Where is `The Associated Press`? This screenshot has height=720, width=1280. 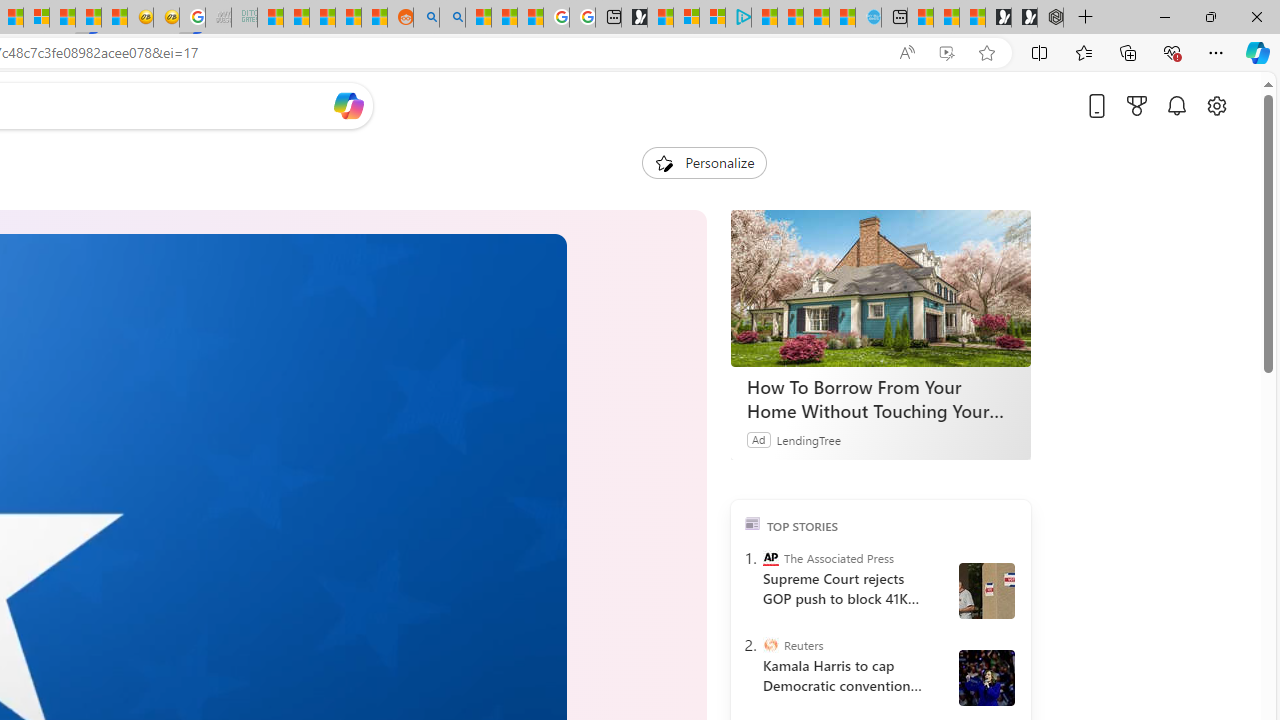 The Associated Press is located at coordinates (770, 558).